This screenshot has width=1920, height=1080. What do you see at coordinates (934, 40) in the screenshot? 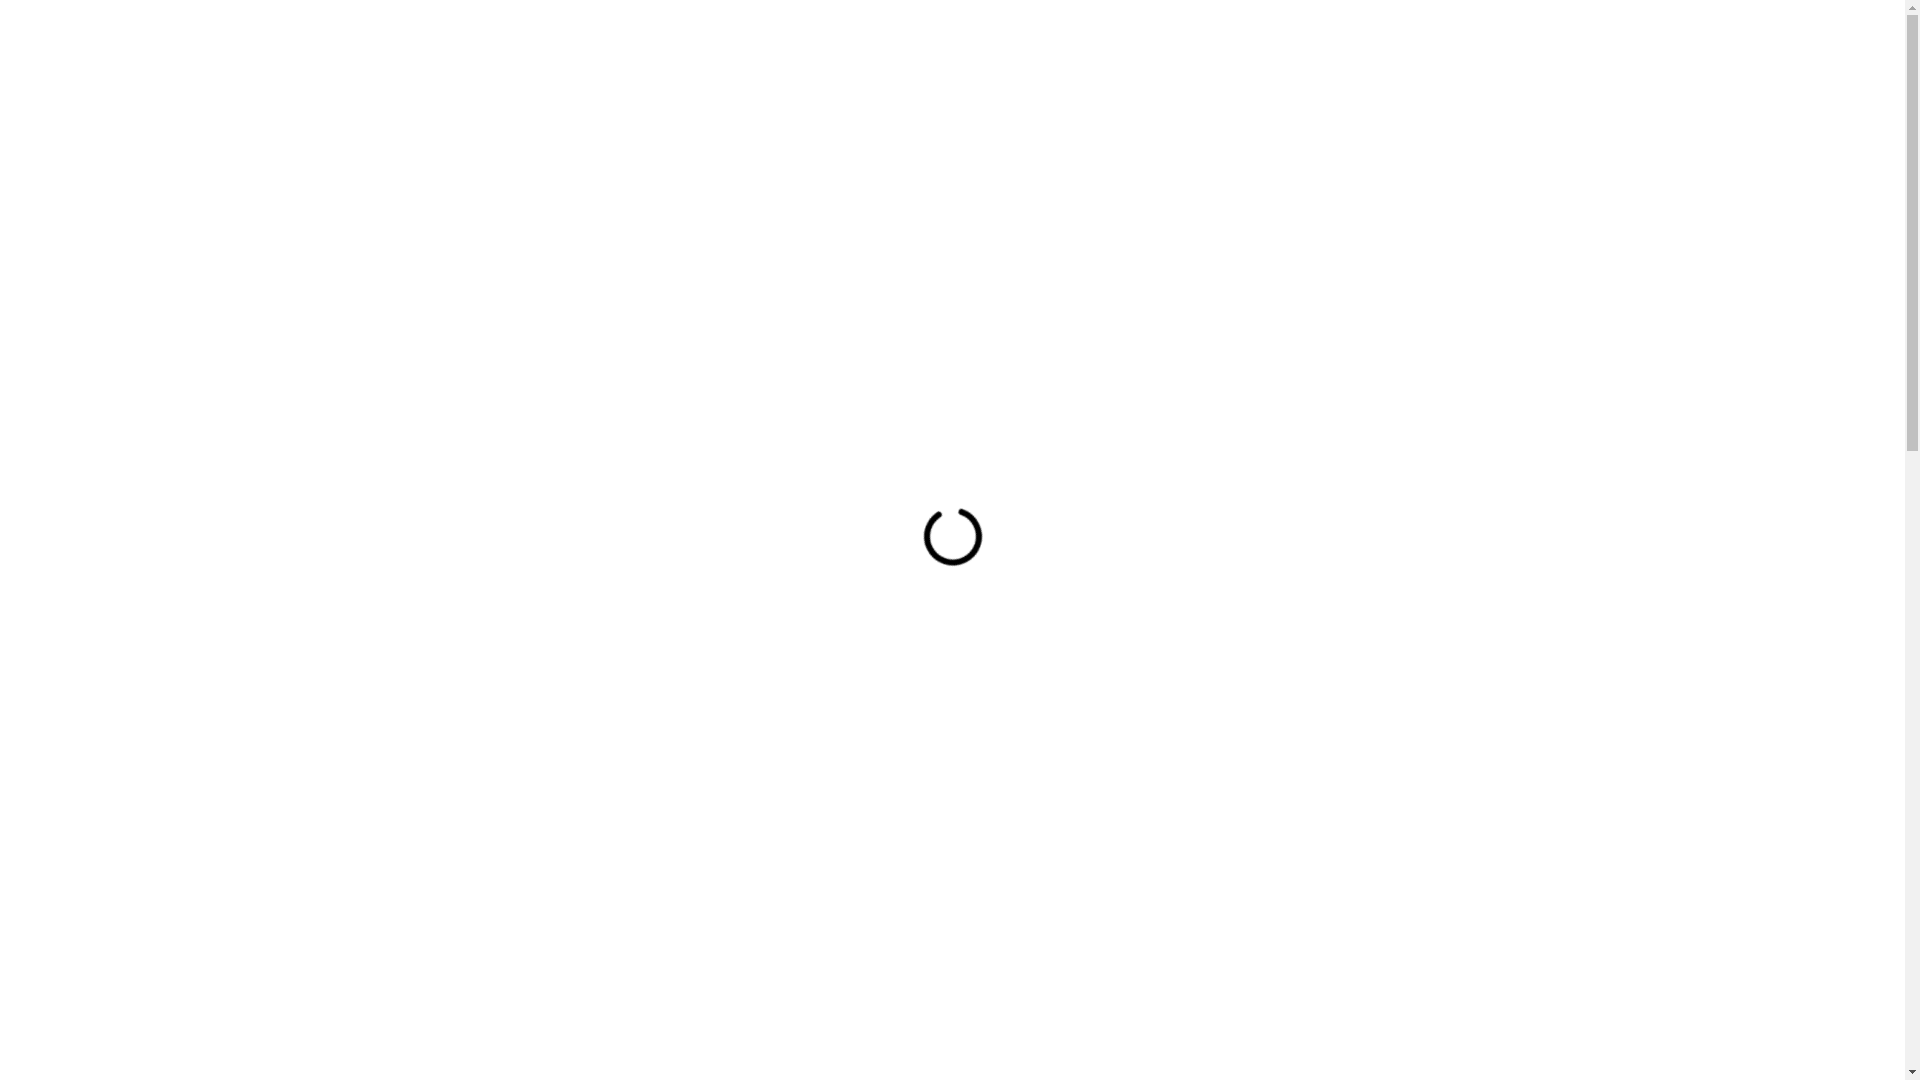
I see `Home` at bounding box center [934, 40].